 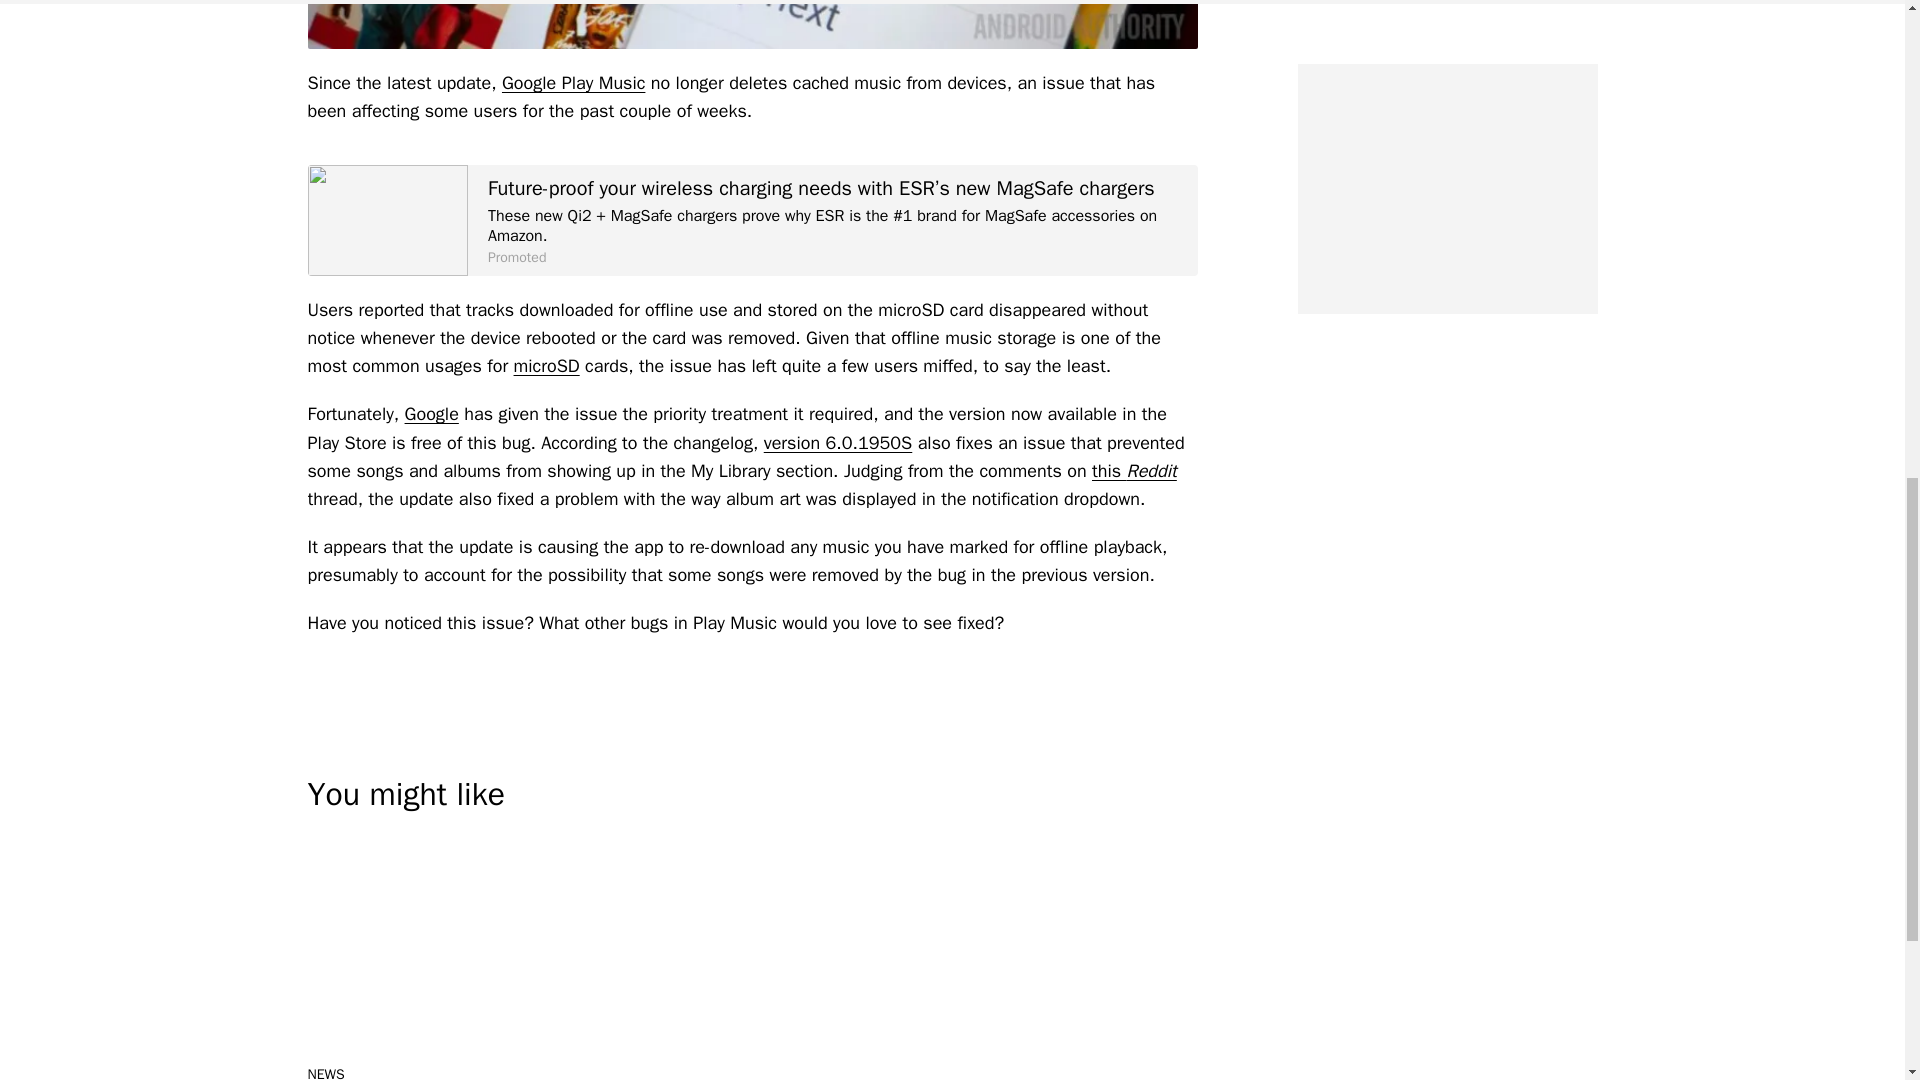 What do you see at coordinates (752, 24) in the screenshot?
I see `Google Play Music radio` at bounding box center [752, 24].